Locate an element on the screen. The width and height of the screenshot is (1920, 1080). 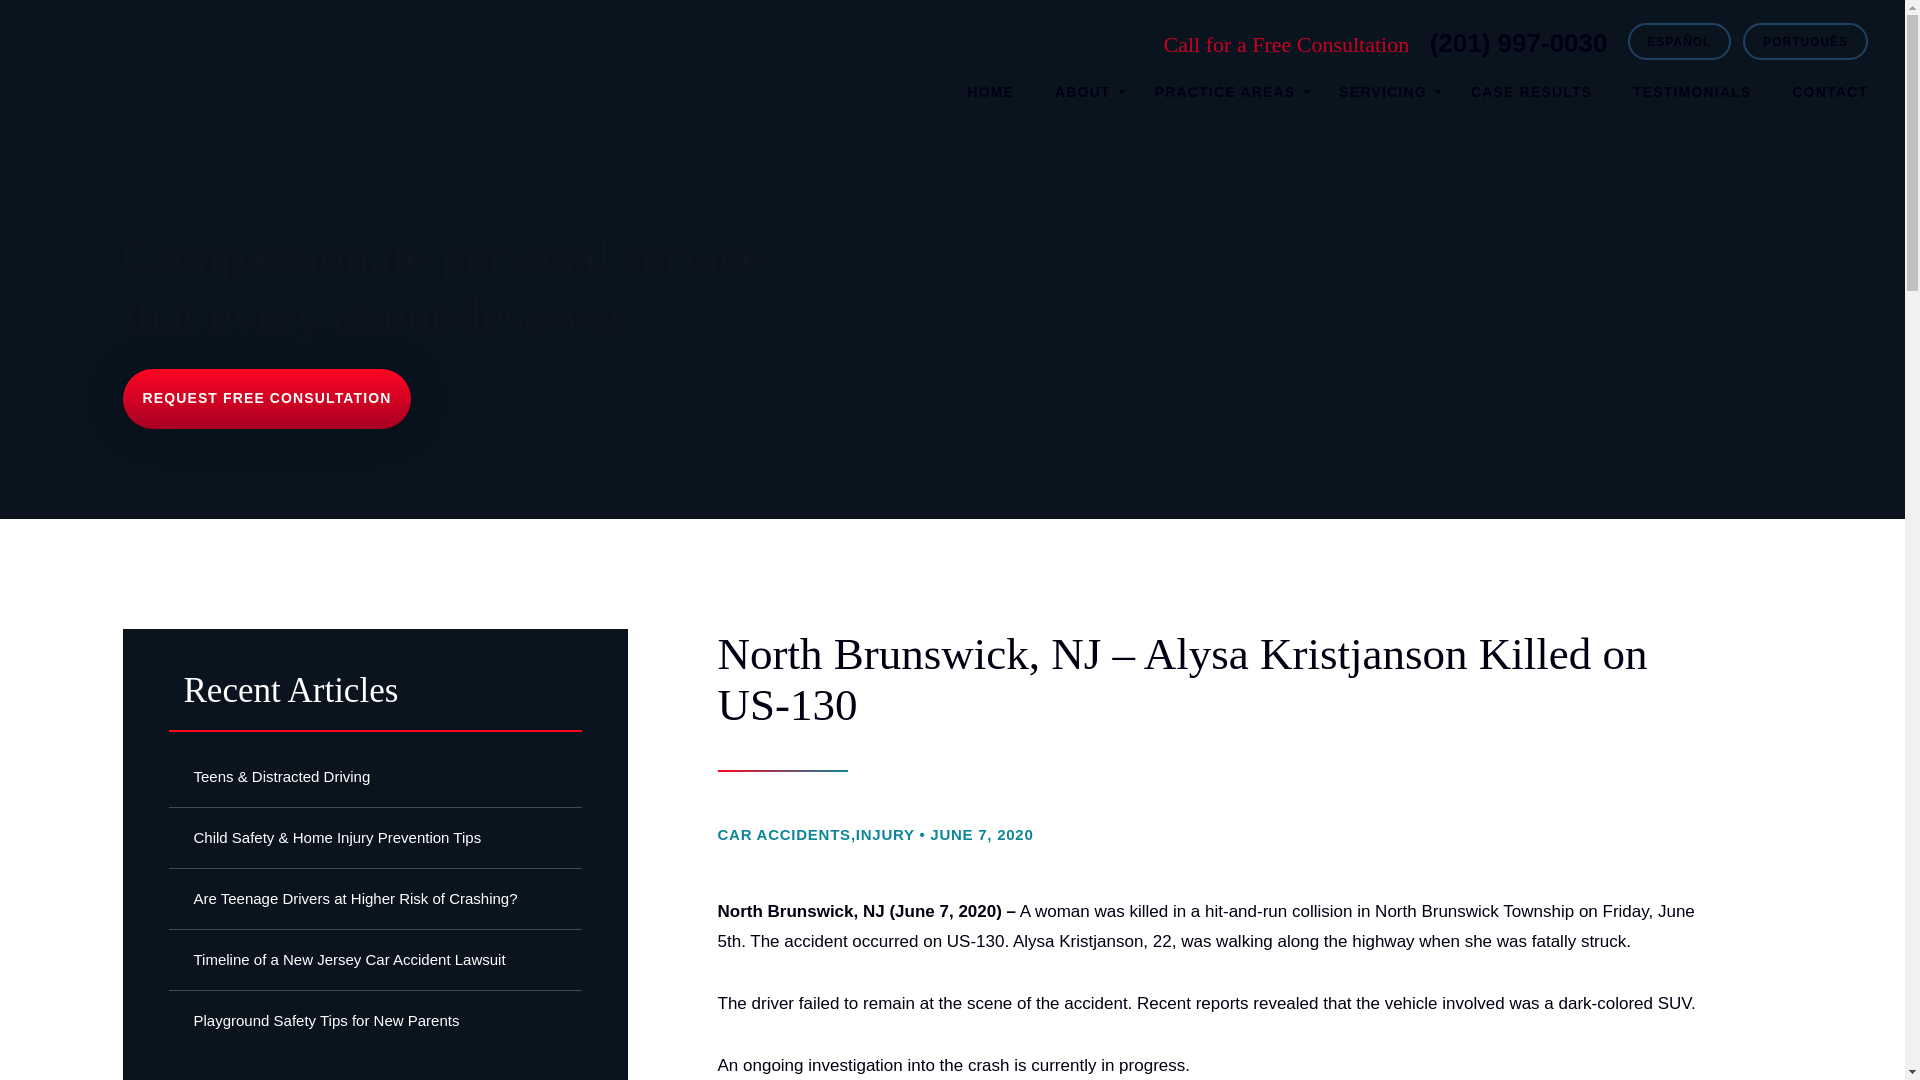
PRACTICE AREAS is located at coordinates (1227, 90).